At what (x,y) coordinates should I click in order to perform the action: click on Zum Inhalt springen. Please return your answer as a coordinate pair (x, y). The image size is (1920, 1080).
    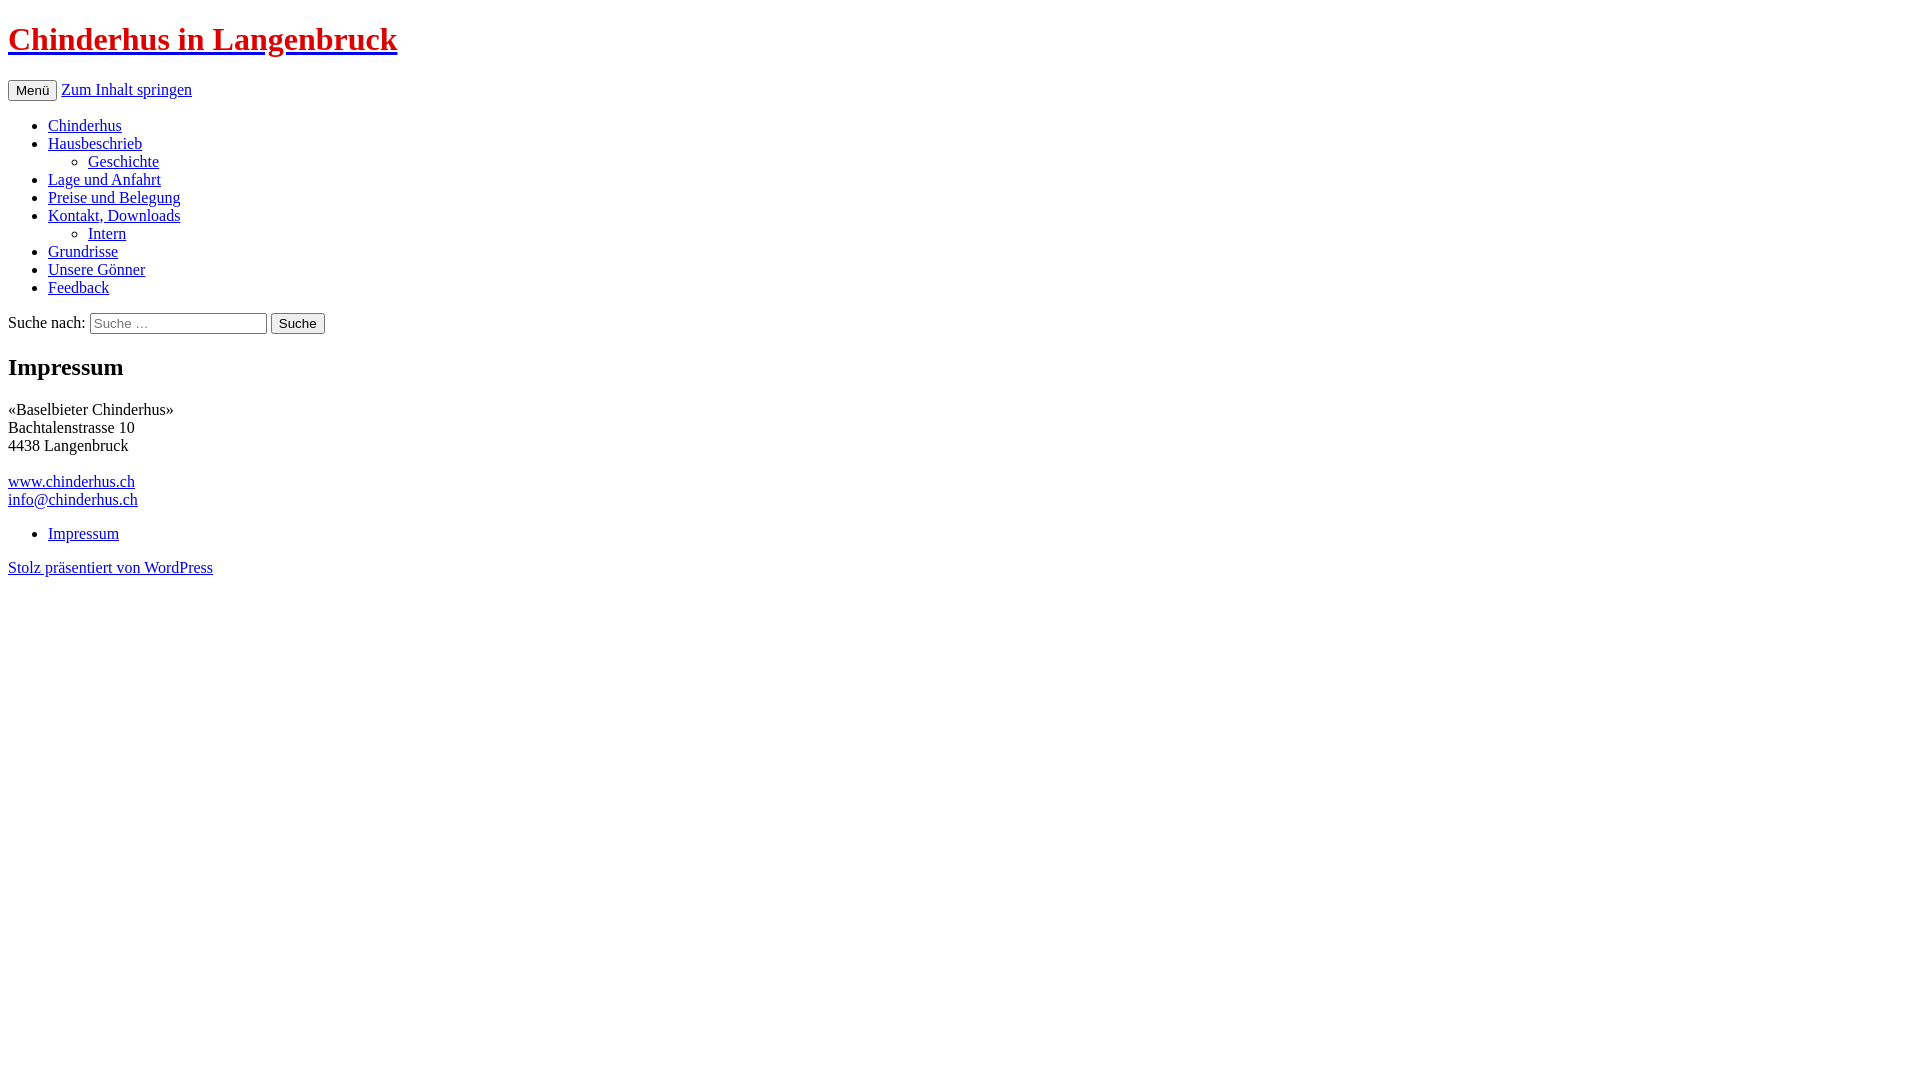
    Looking at the image, I should click on (126, 90).